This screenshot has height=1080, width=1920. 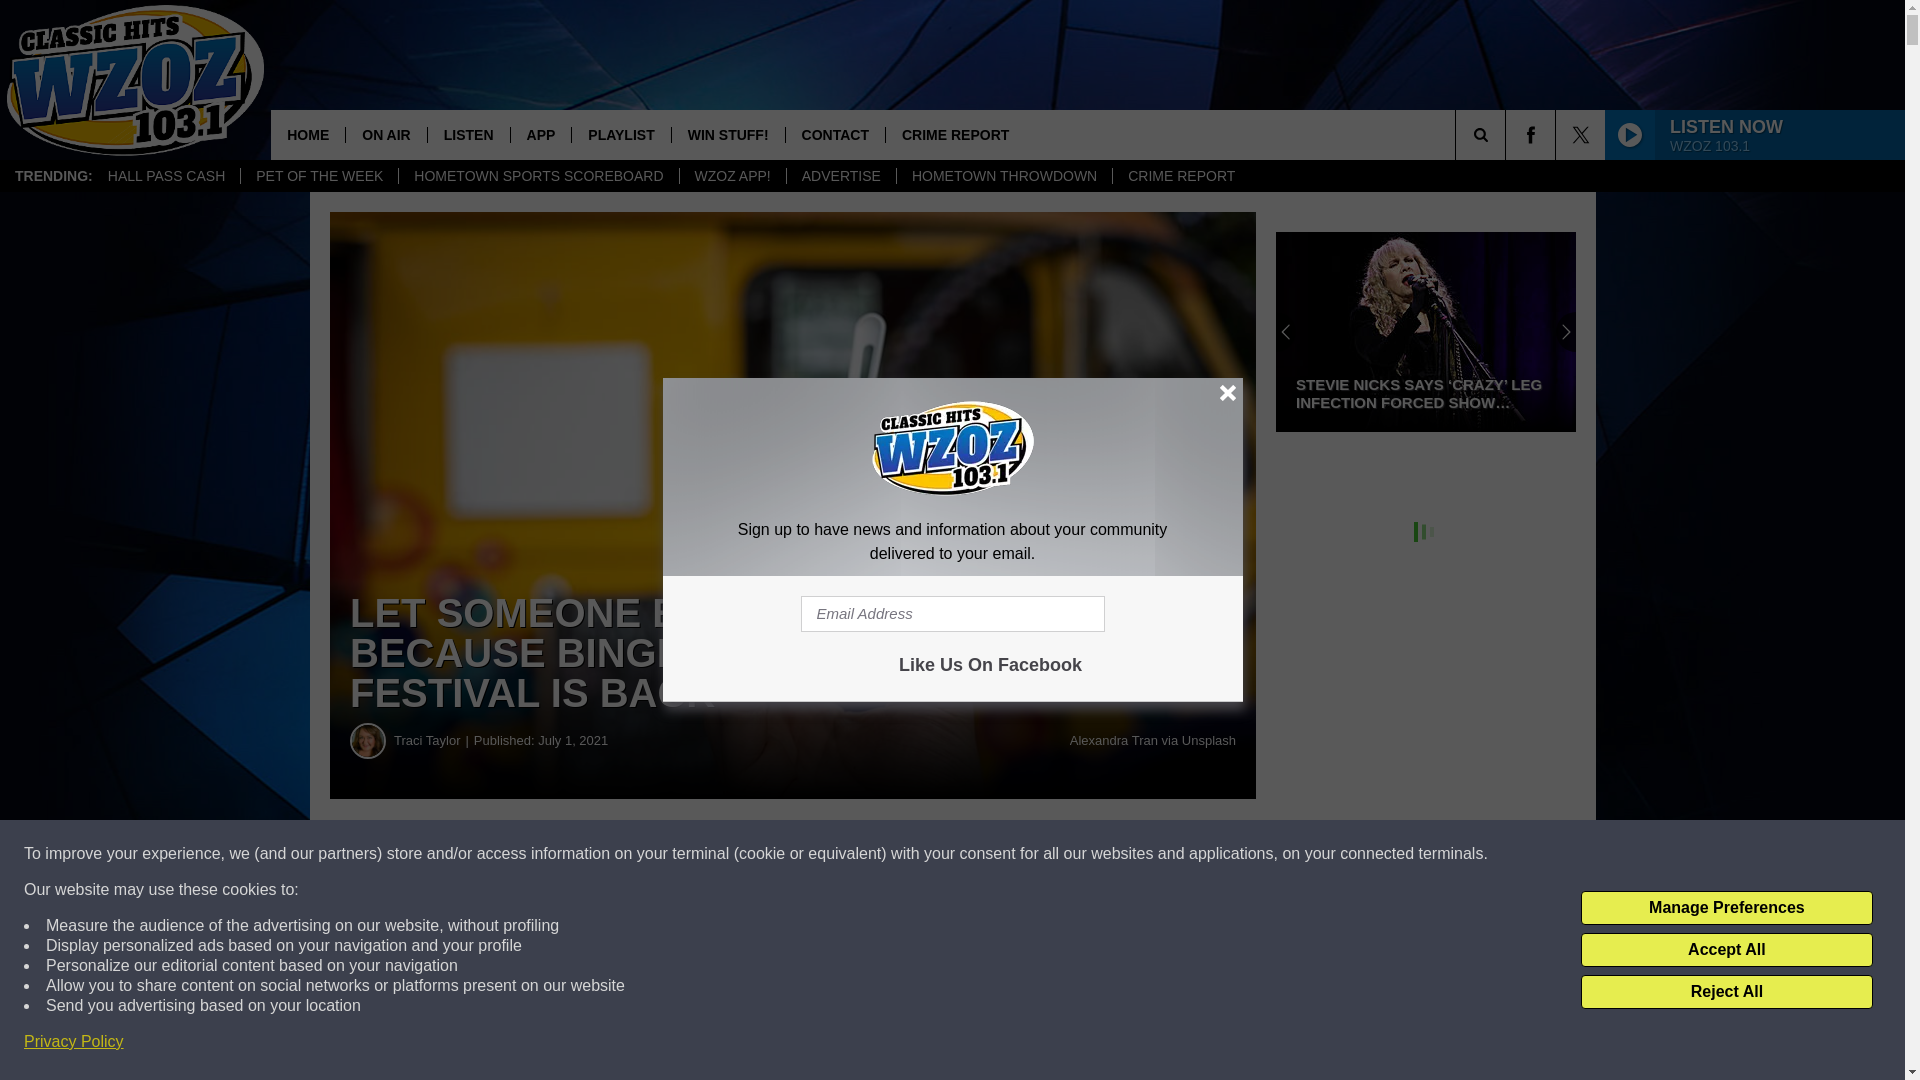 What do you see at coordinates (1004, 176) in the screenshot?
I see `HOMETOWN THROWDOWN` at bounding box center [1004, 176].